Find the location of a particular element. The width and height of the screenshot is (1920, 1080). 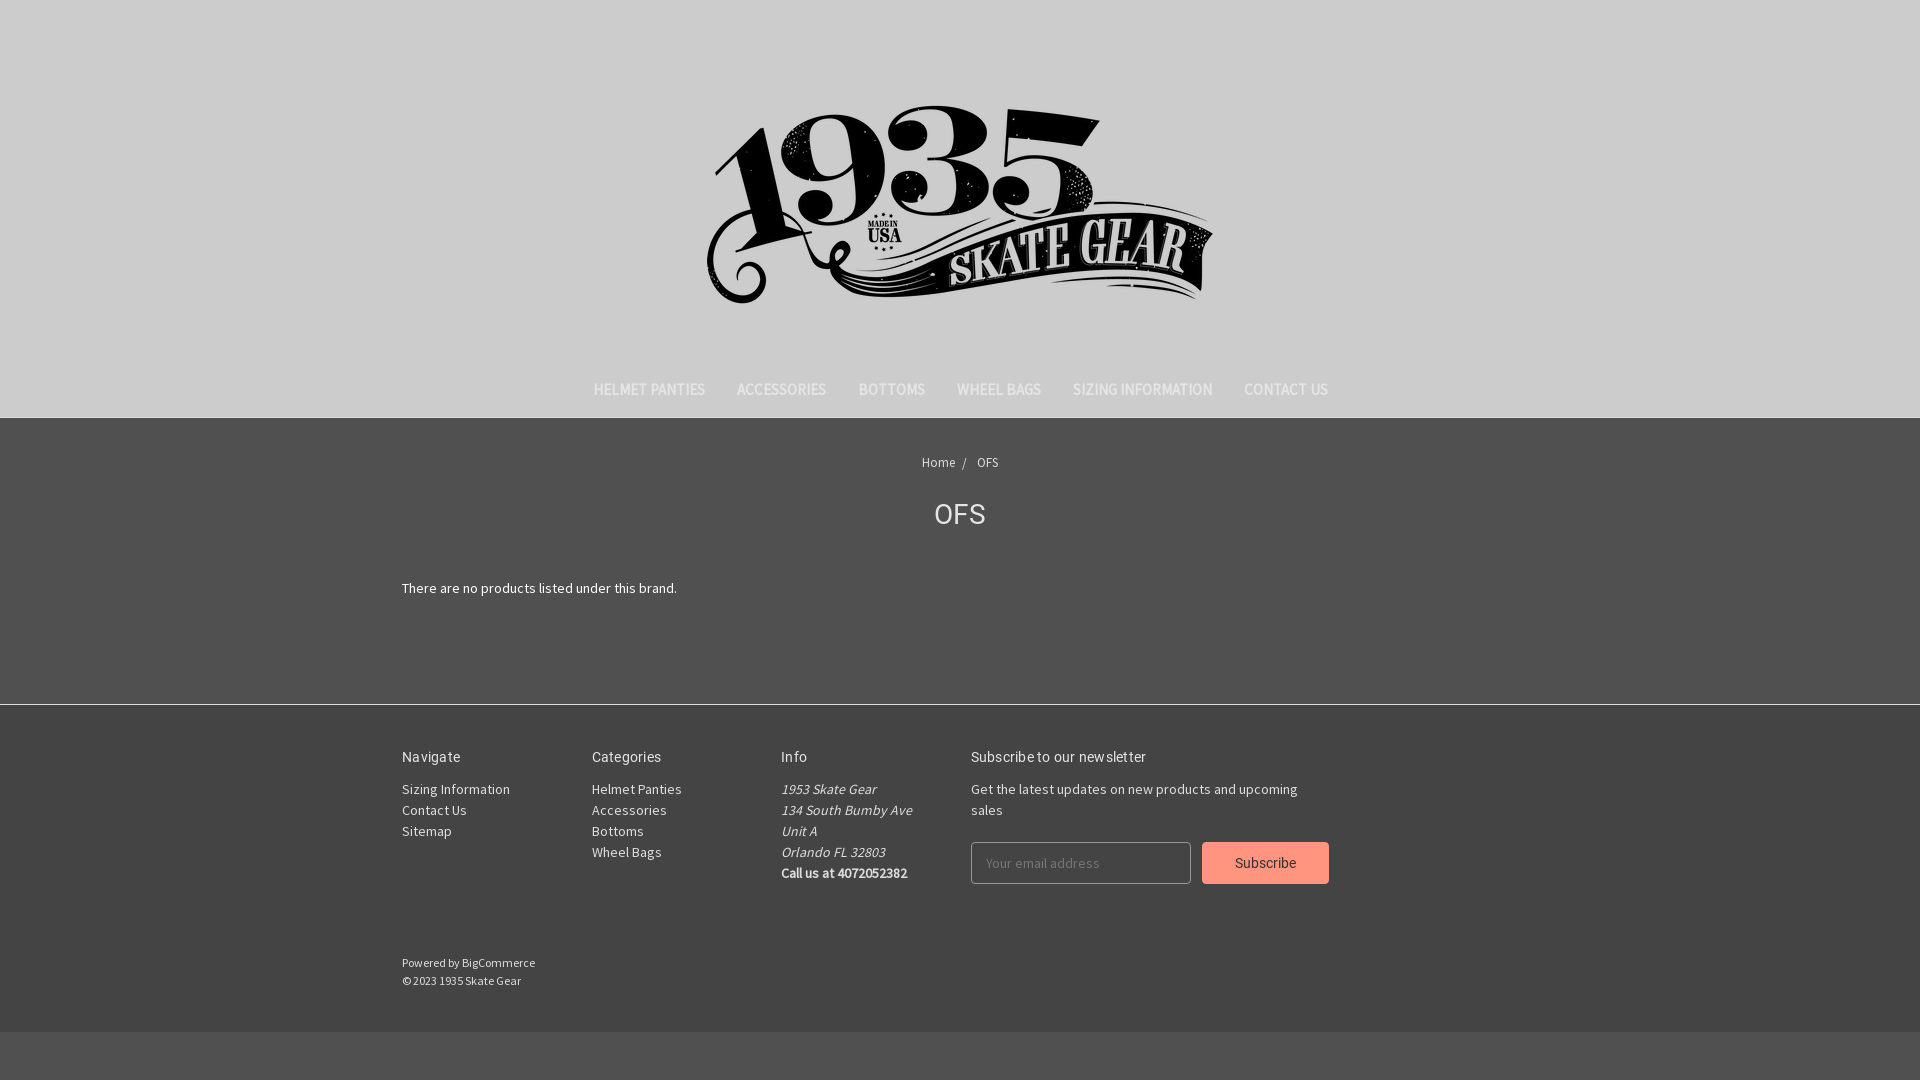

Home is located at coordinates (938, 462).